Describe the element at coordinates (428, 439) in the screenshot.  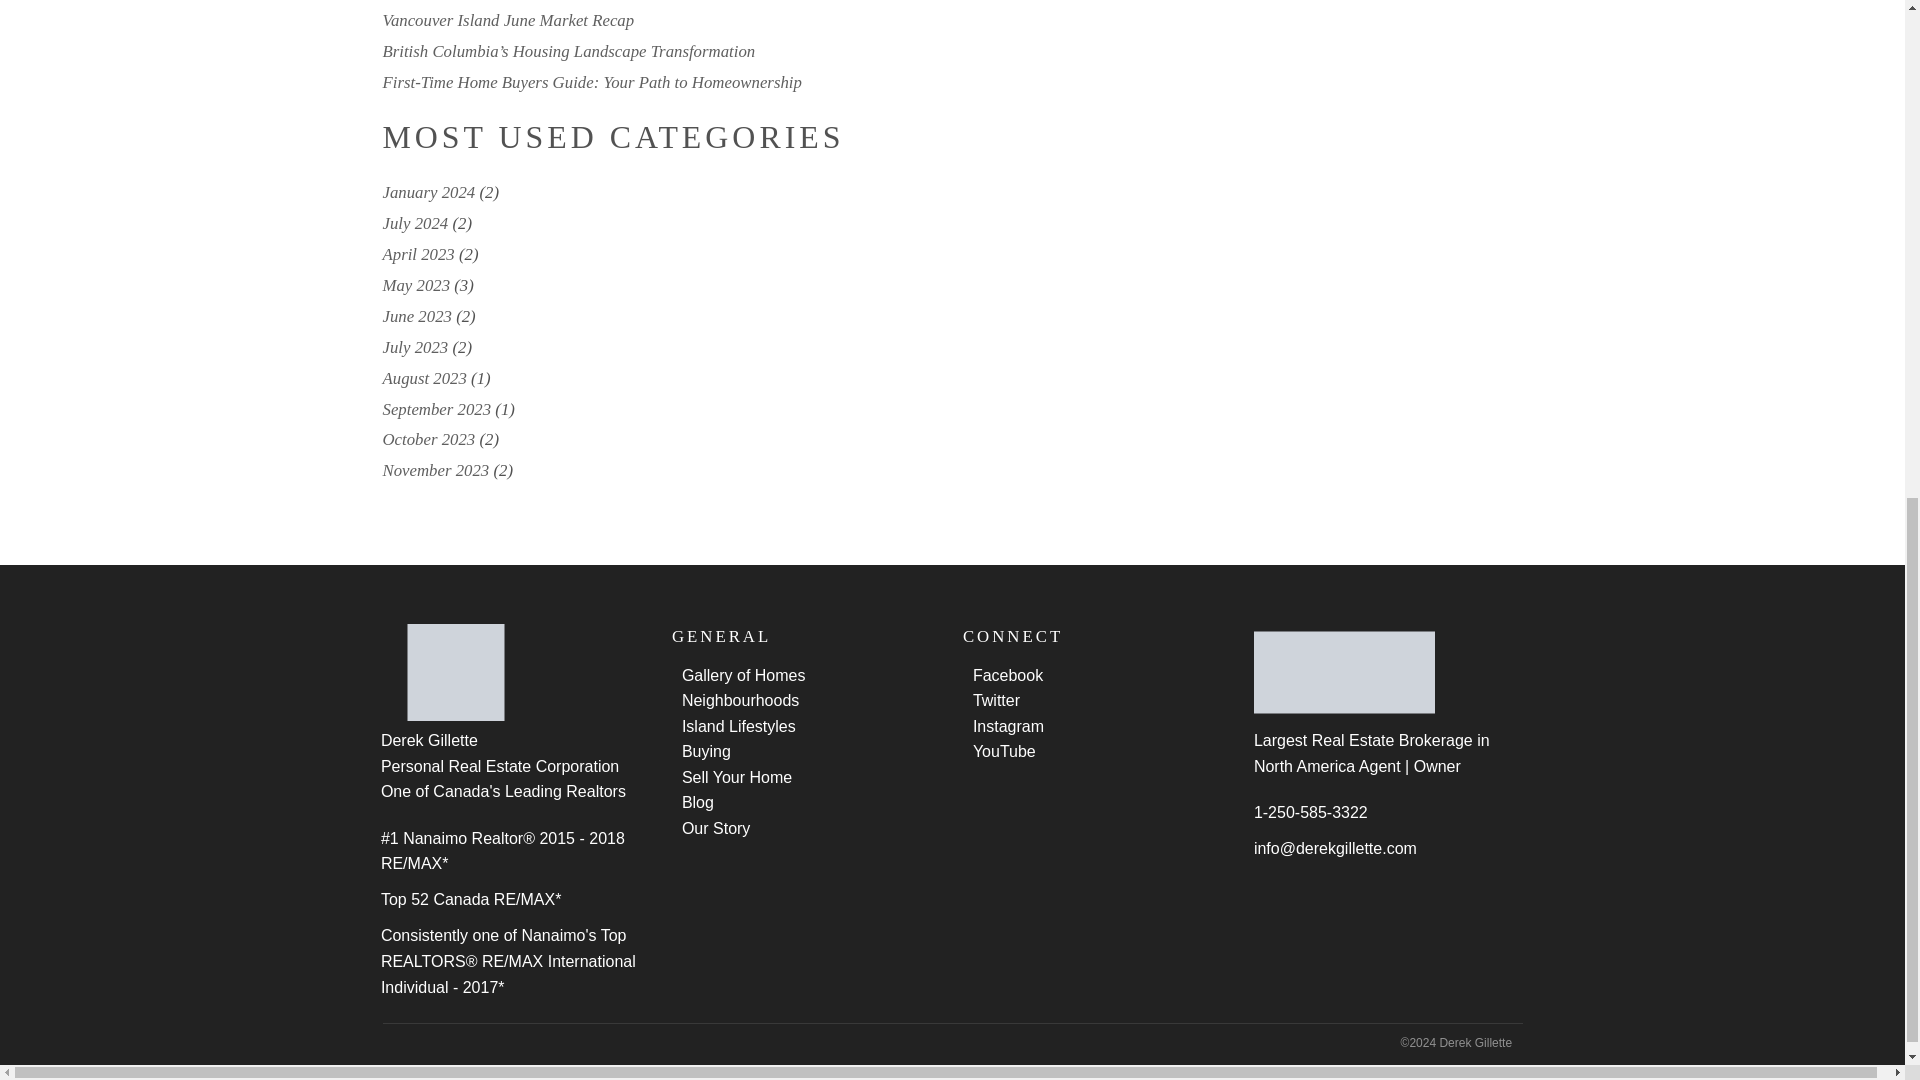
I see `October 2023` at that location.